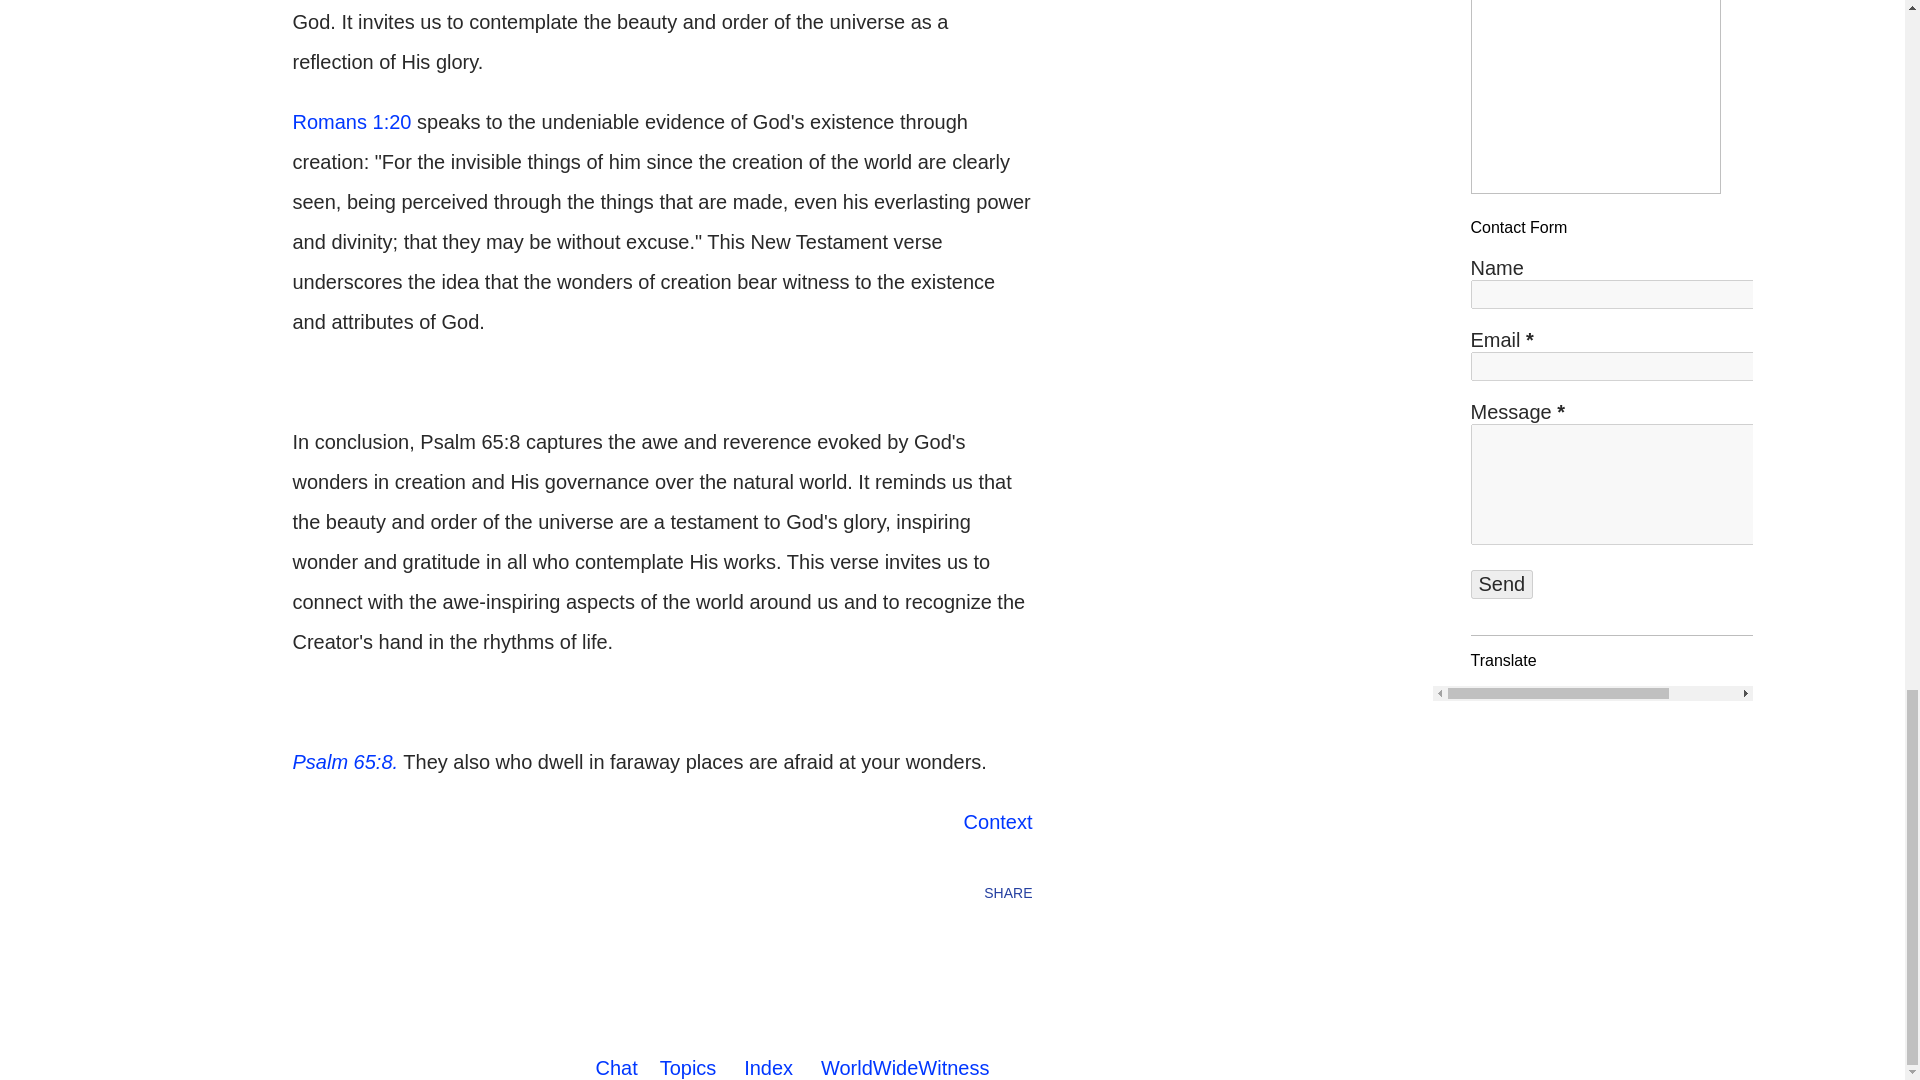 The width and height of the screenshot is (1920, 1080). Describe the element at coordinates (304, 892) in the screenshot. I see `Email Post` at that location.